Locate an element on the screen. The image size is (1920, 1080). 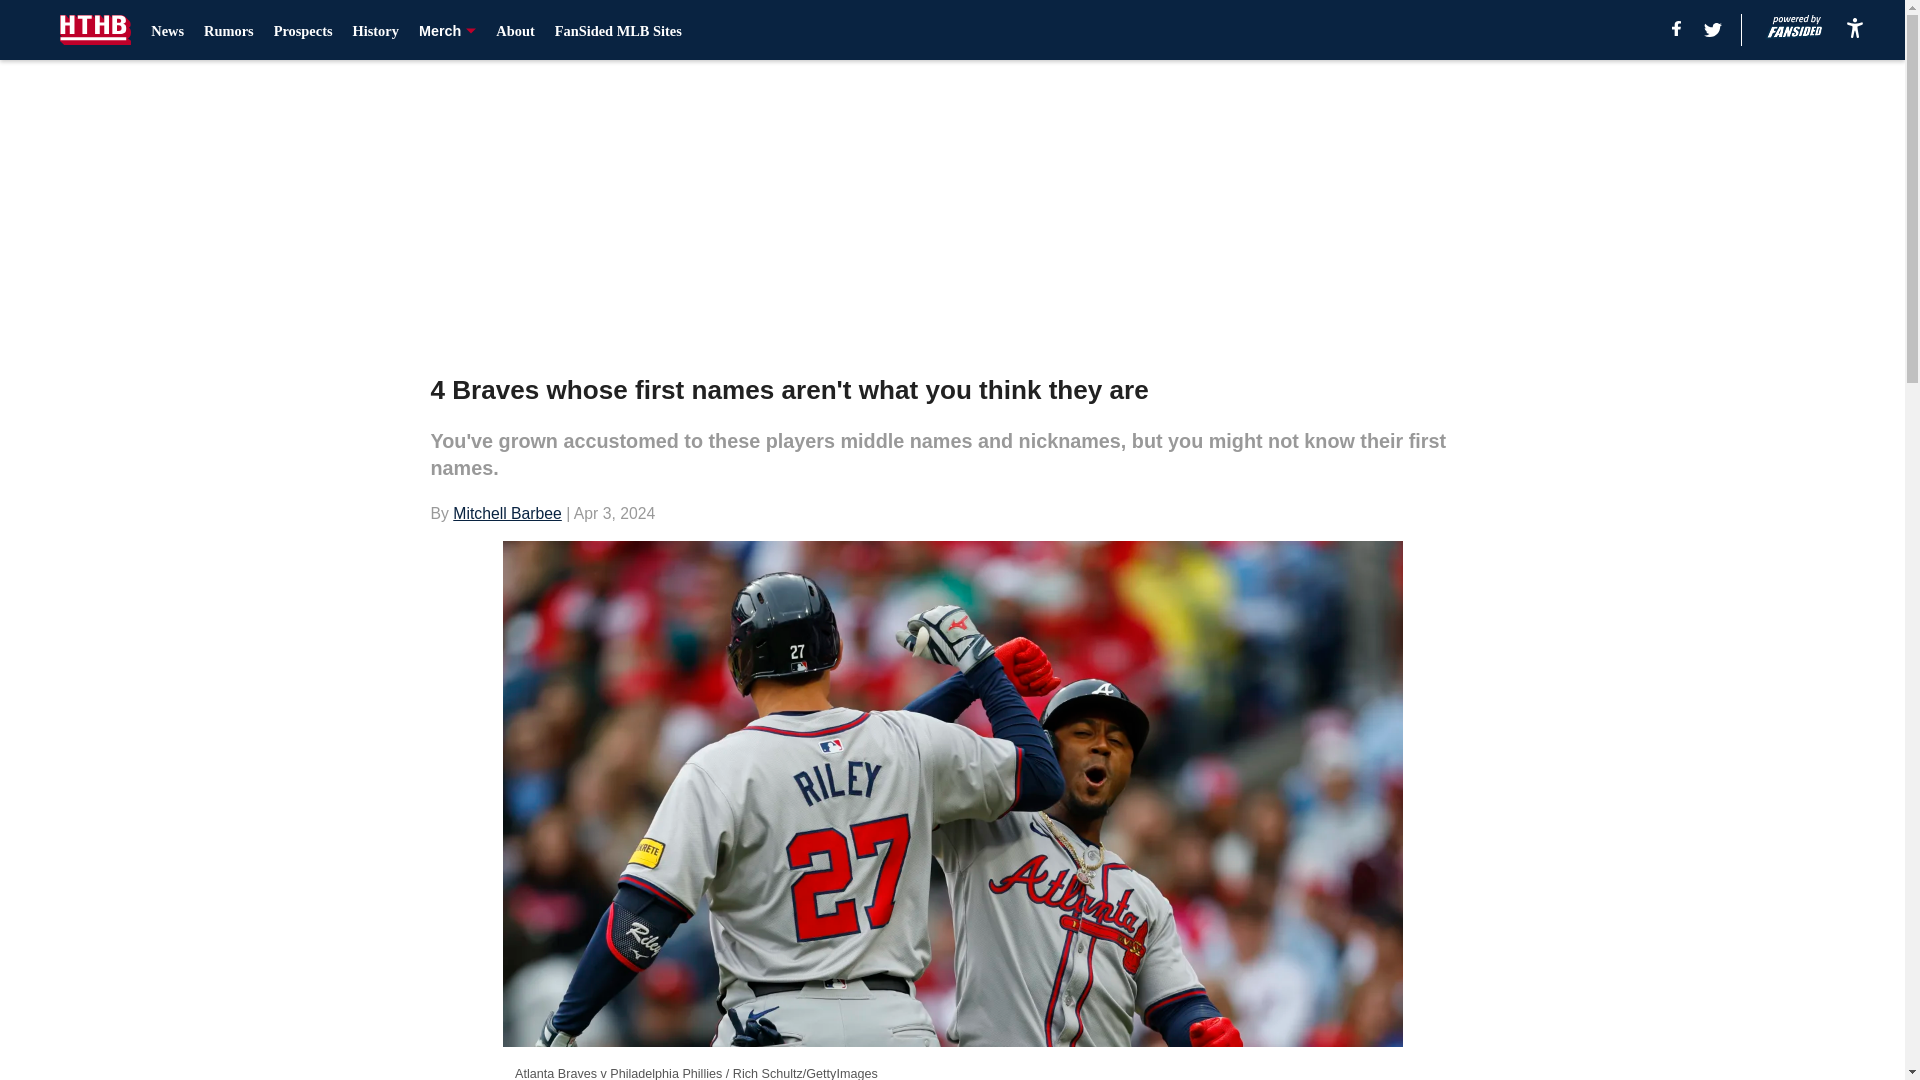
About is located at coordinates (514, 30).